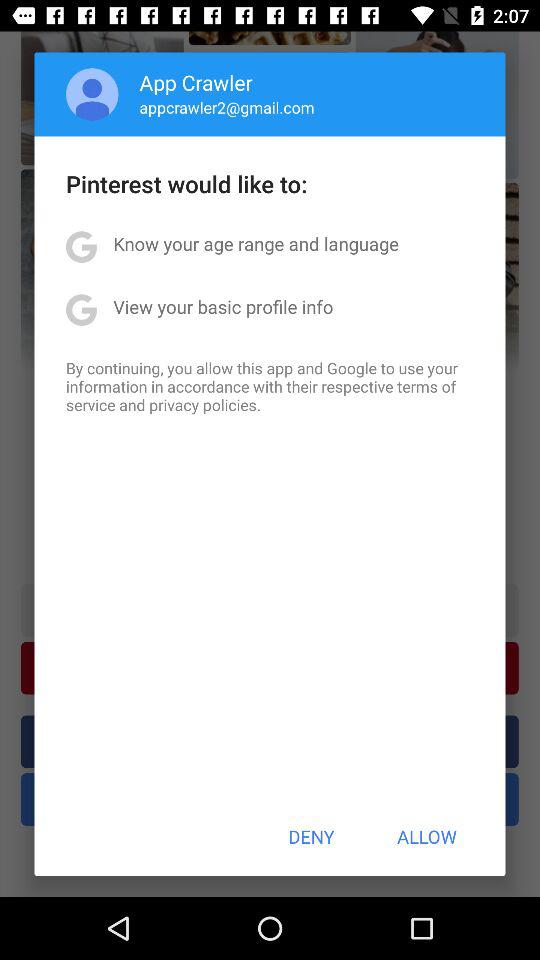 This screenshot has height=960, width=540. Describe the element at coordinates (226, 107) in the screenshot. I see `turn off icon below the app crawler item` at that location.